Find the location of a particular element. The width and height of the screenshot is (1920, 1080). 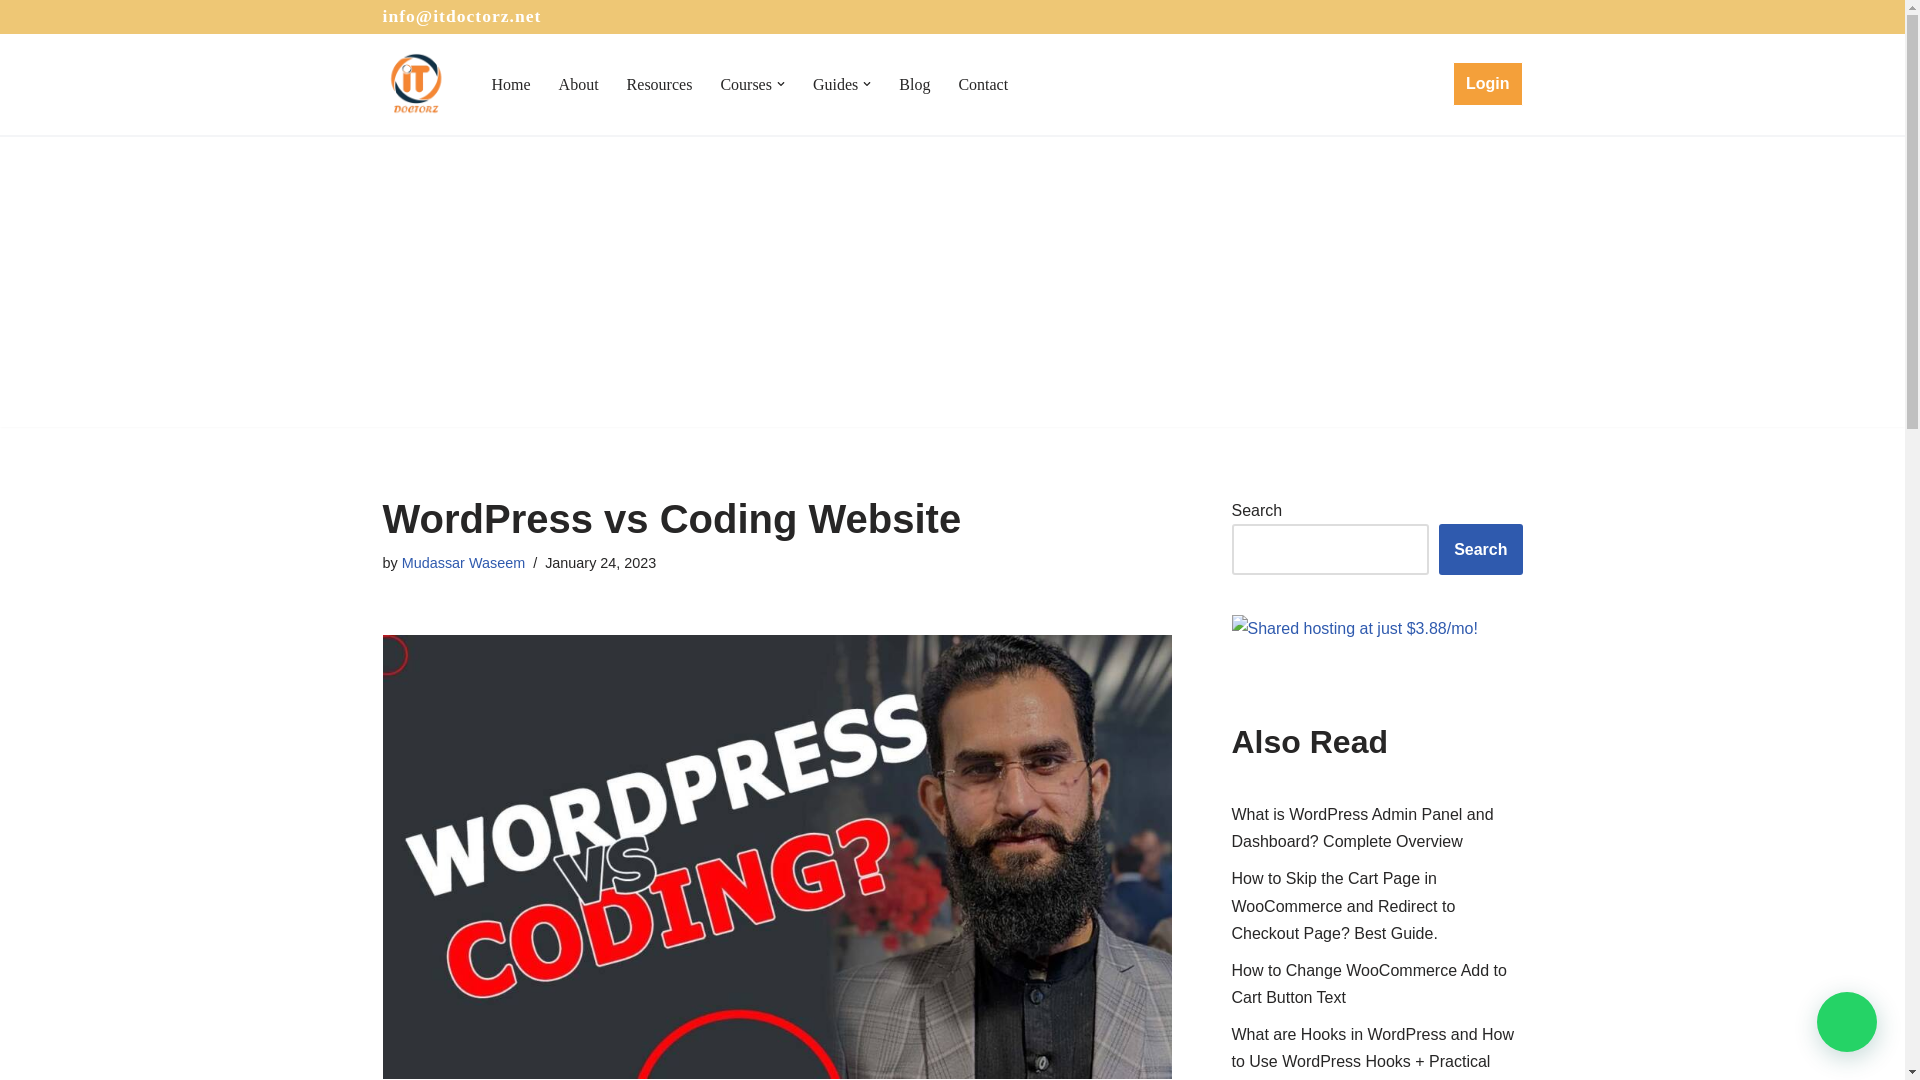

Guides is located at coordinates (835, 84).